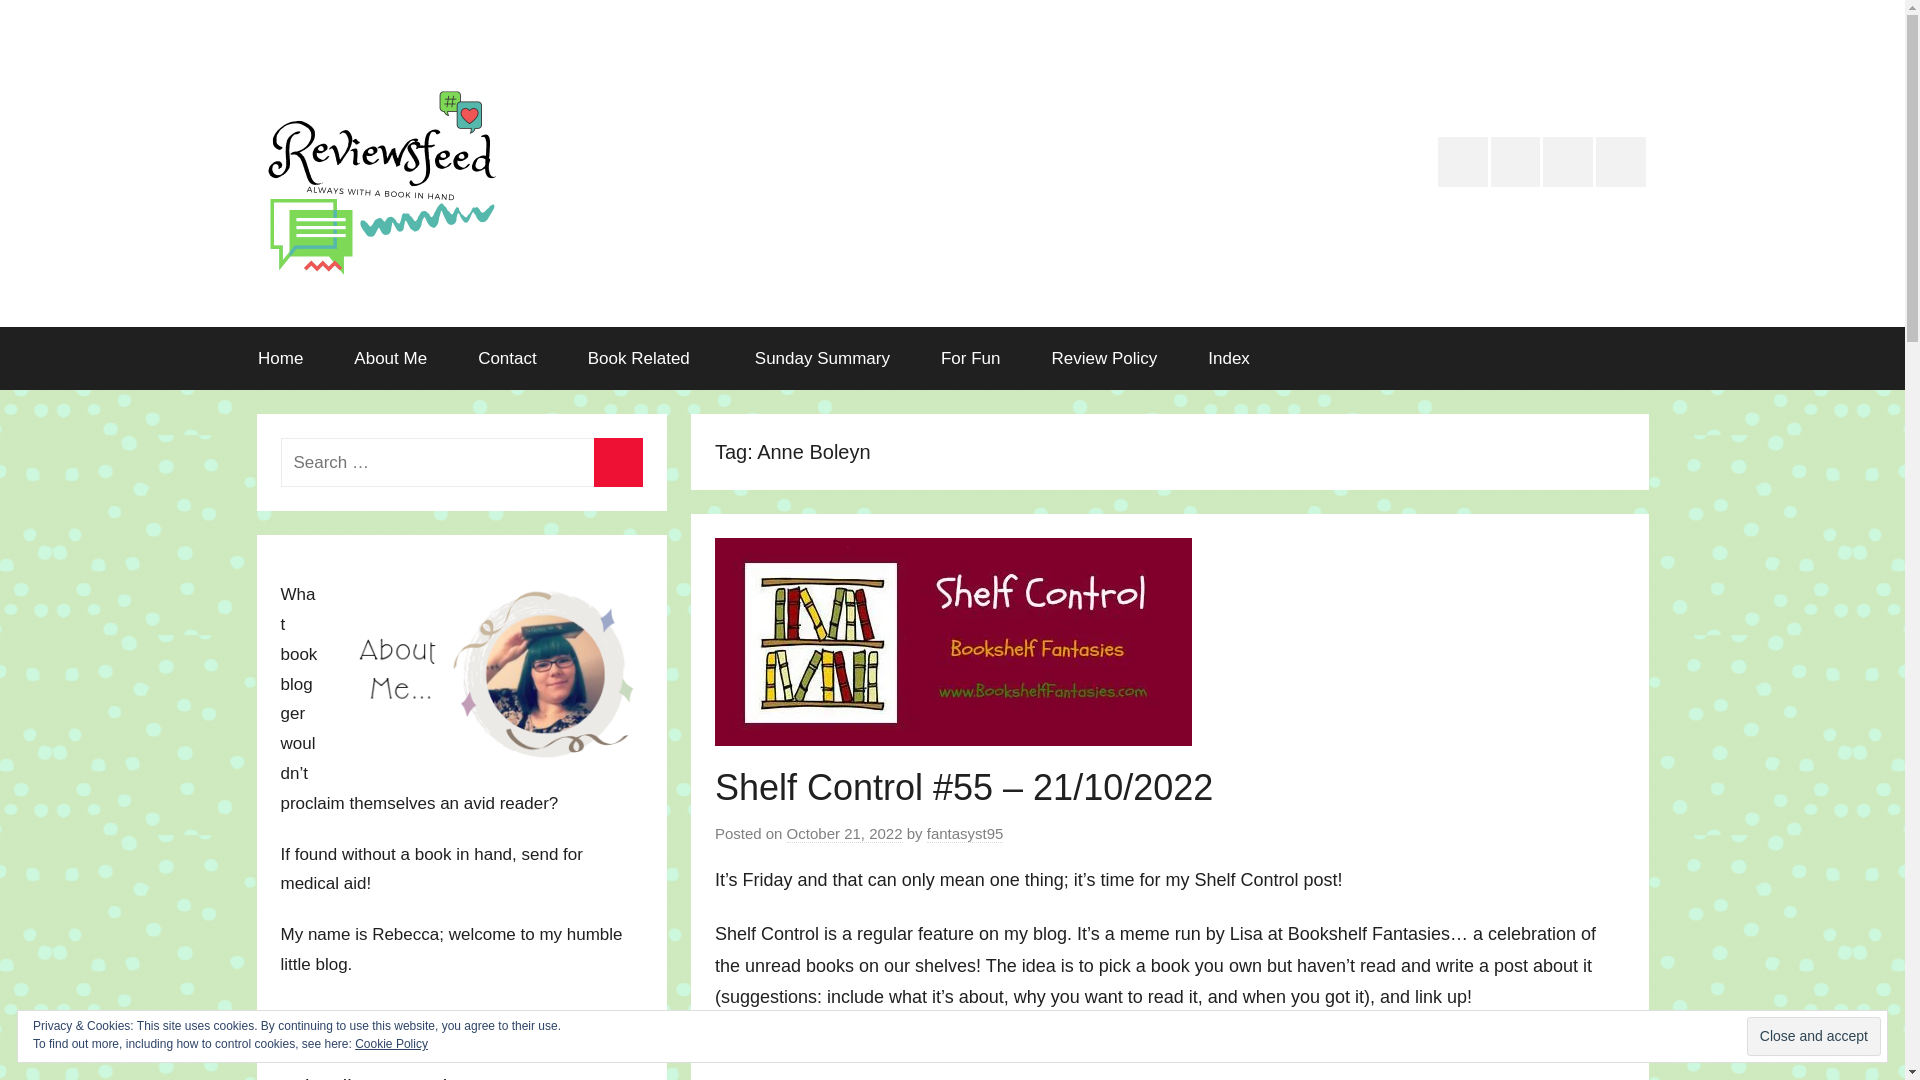 The image size is (1920, 1080). What do you see at coordinates (1229, 358) in the screenshot?
I see `Index` at bounding box center [1229, 358].